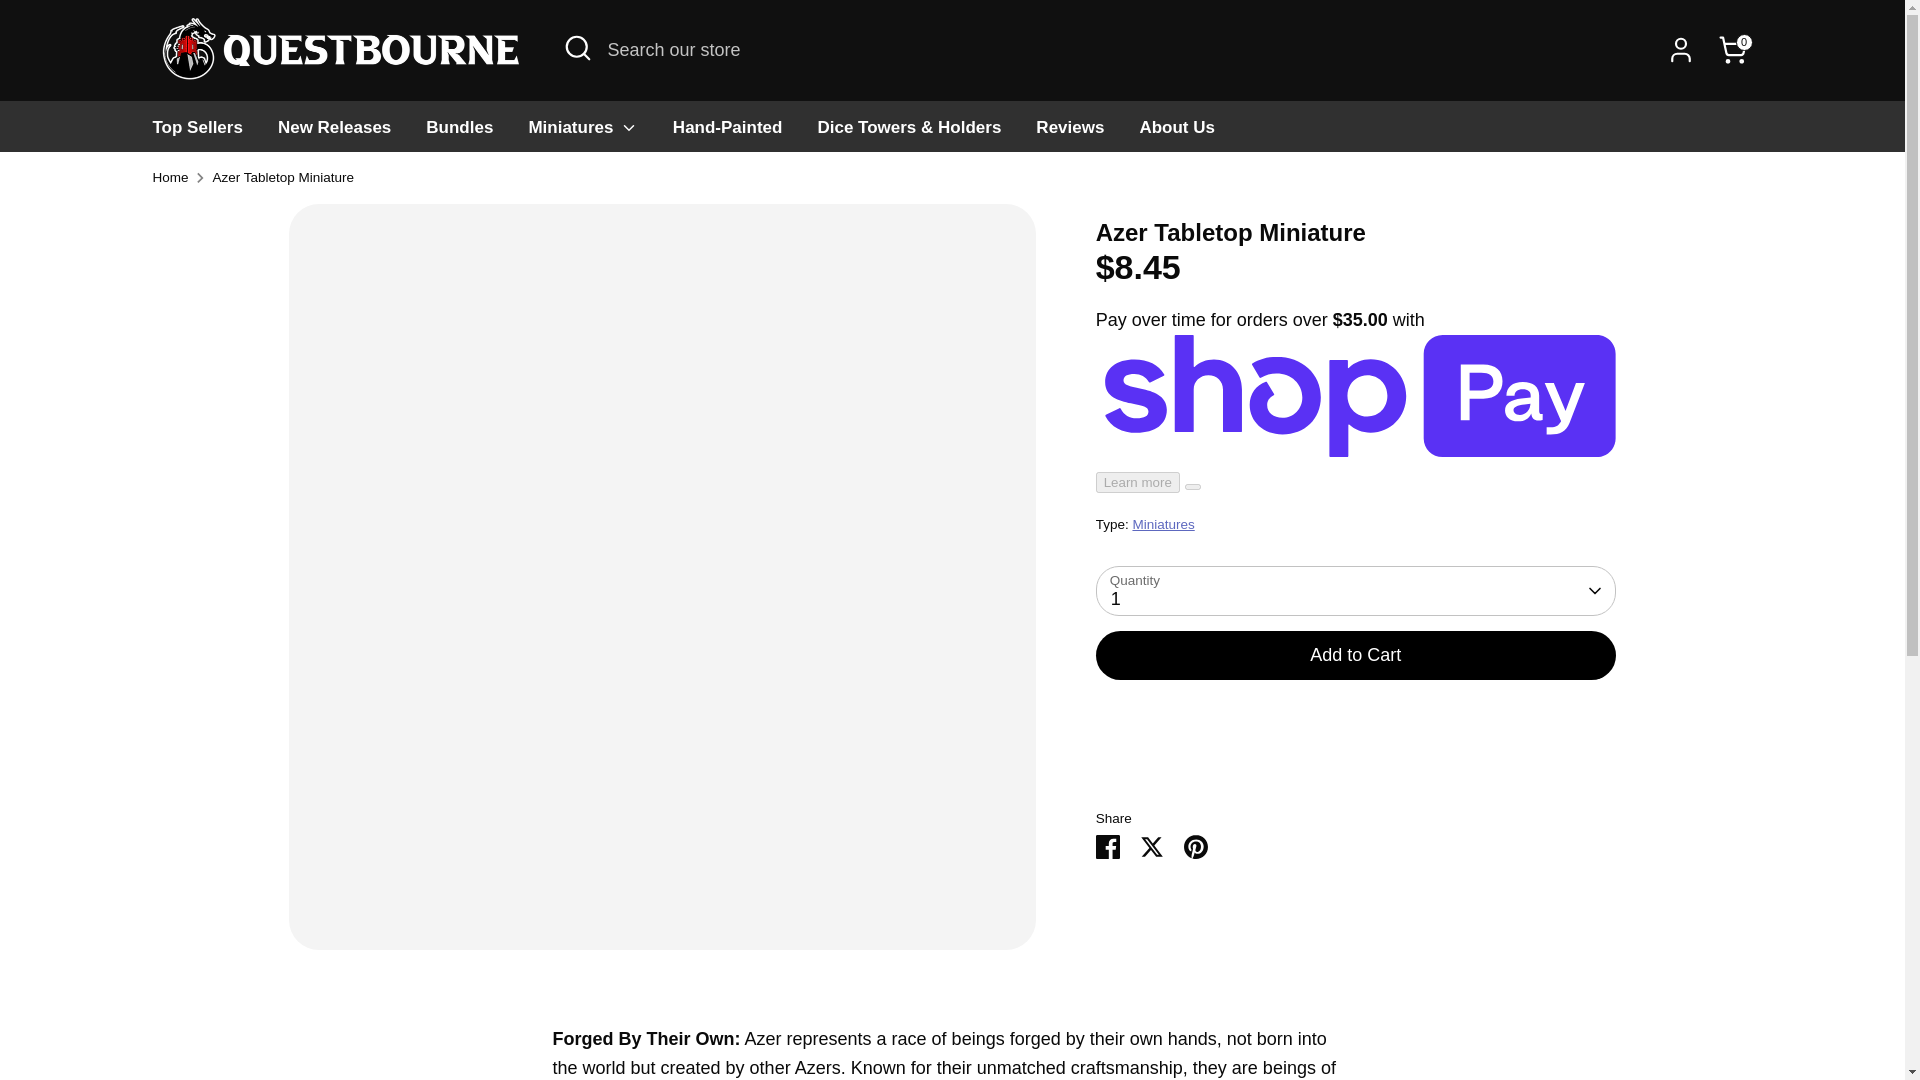 This screenshot has width=1920, height=1080. What do you see at coordinates (334, 133) in the screenshot?
I see `New Releases` at bounding box center [334, 133].